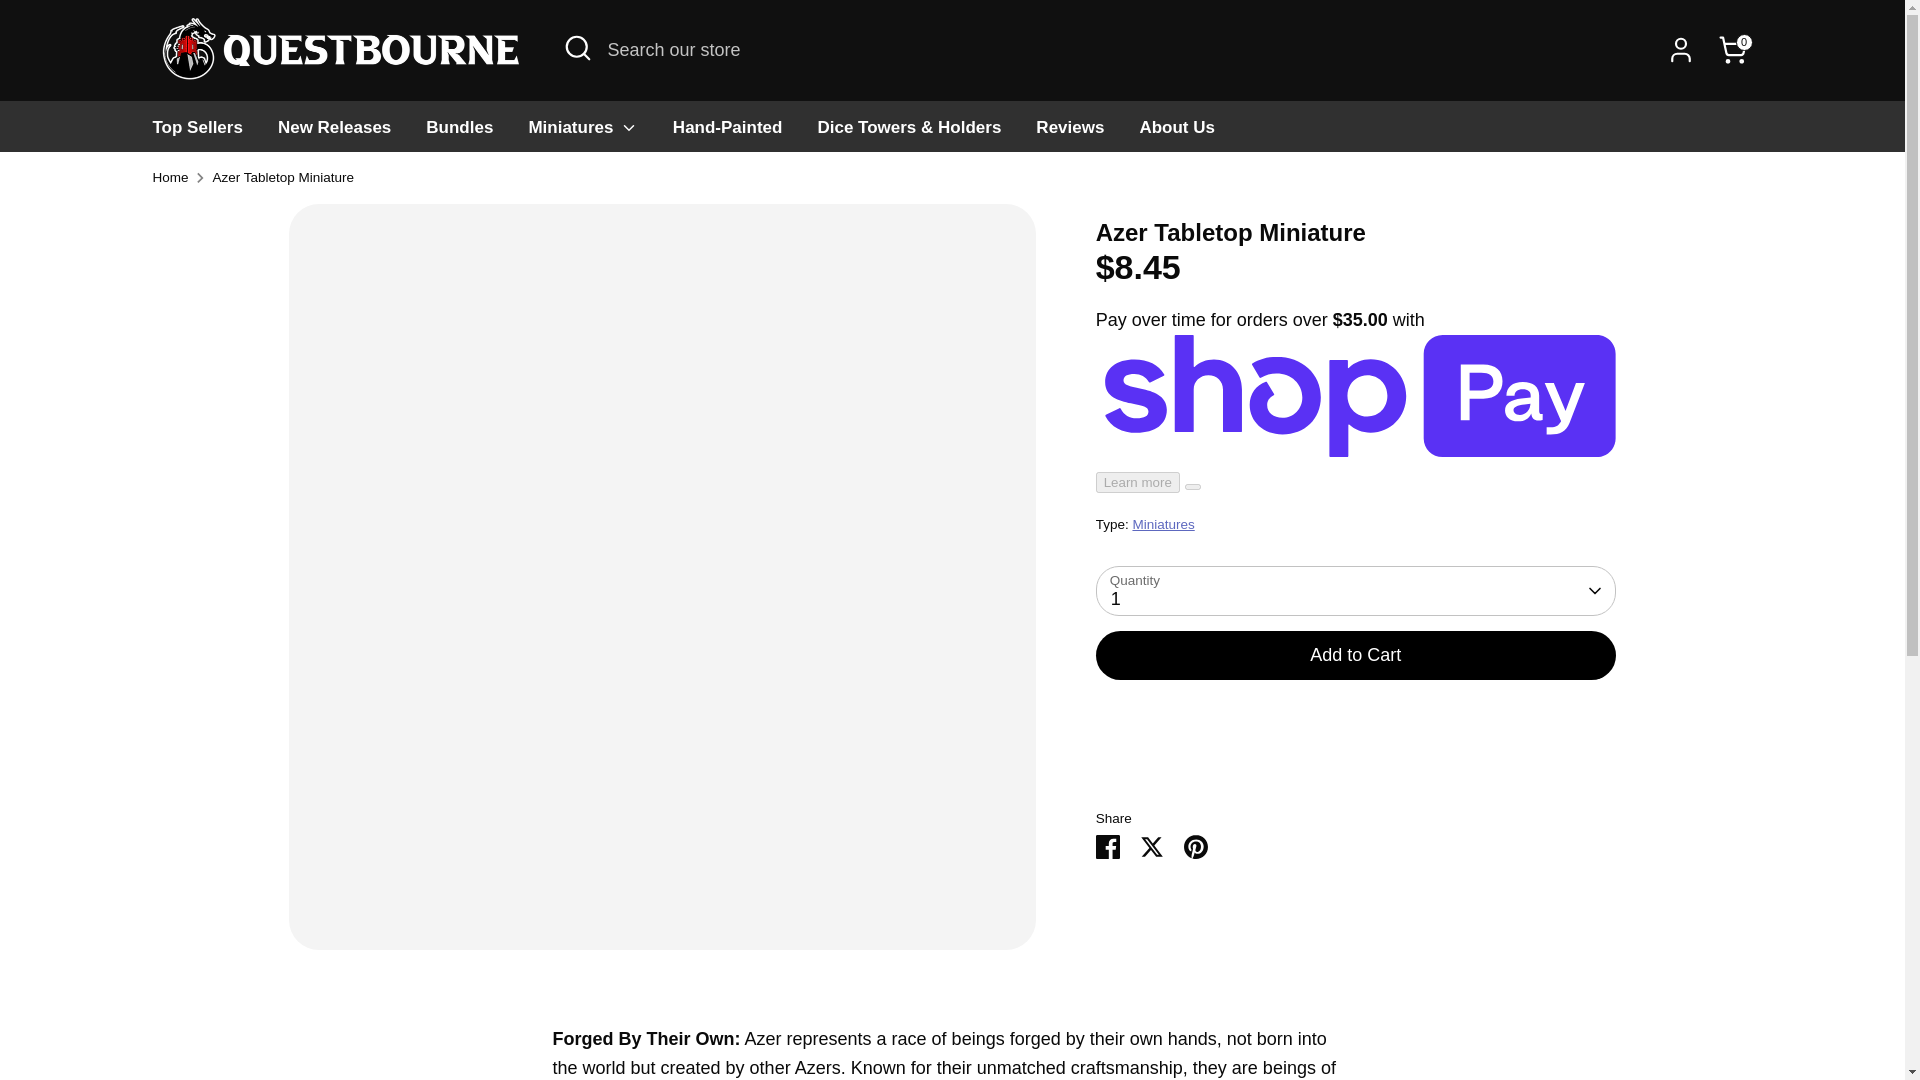 This screenshot has width=1920, height=1080. What do you see at coordinates (334, 133) in the screenshot?
I see `New Releases` at bounding box center [334, 133].